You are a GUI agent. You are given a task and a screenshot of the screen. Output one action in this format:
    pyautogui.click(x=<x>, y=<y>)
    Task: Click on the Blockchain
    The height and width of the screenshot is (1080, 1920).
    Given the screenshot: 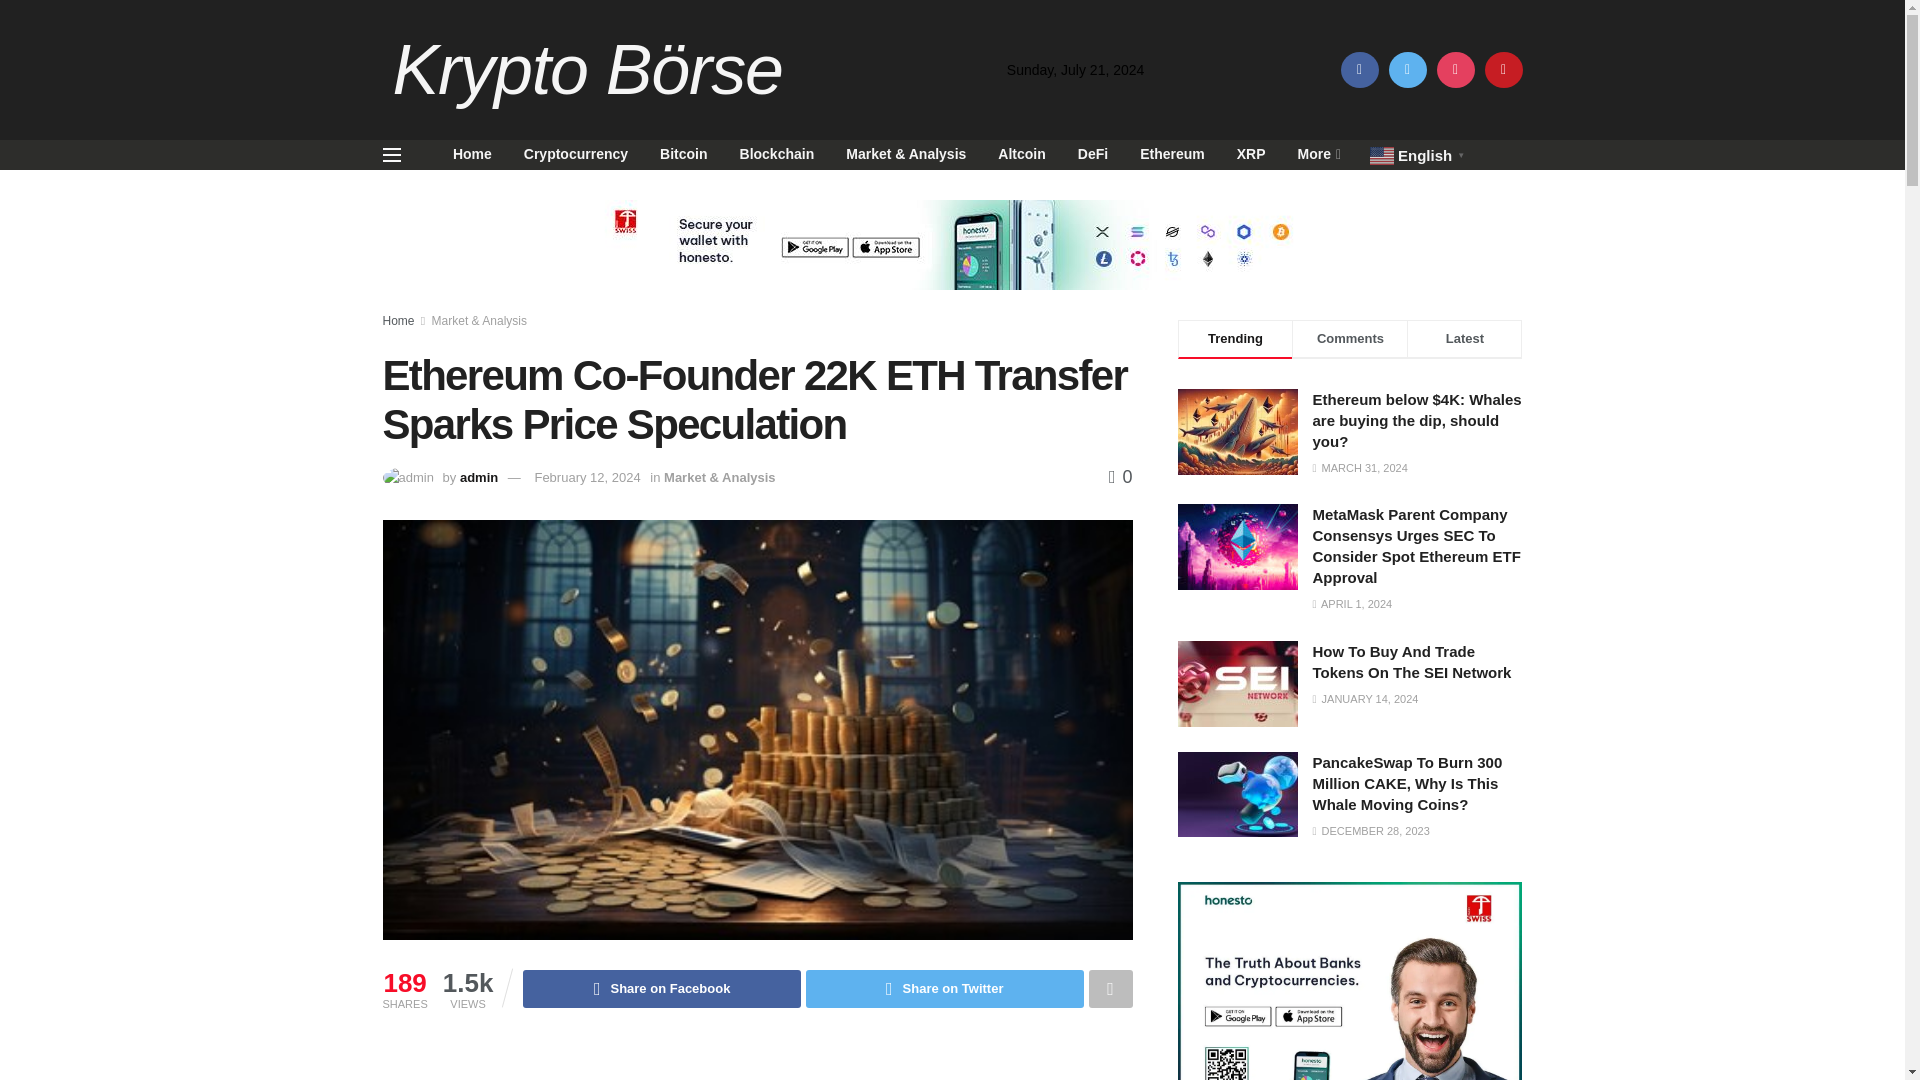 What is the action you would take?
    pyautogui.click(x=777, y=154)
    